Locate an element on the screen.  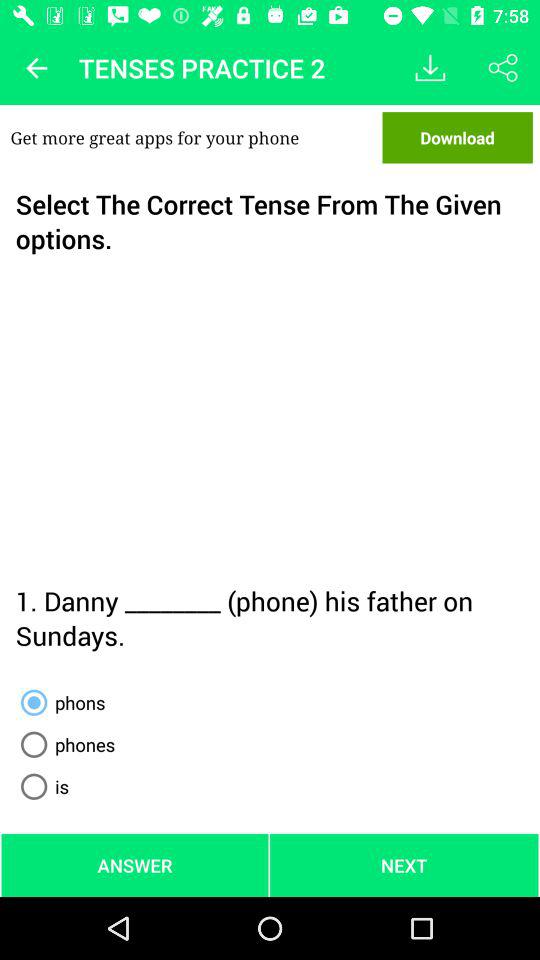
turn on answer item is located at coordinates (134, 864).